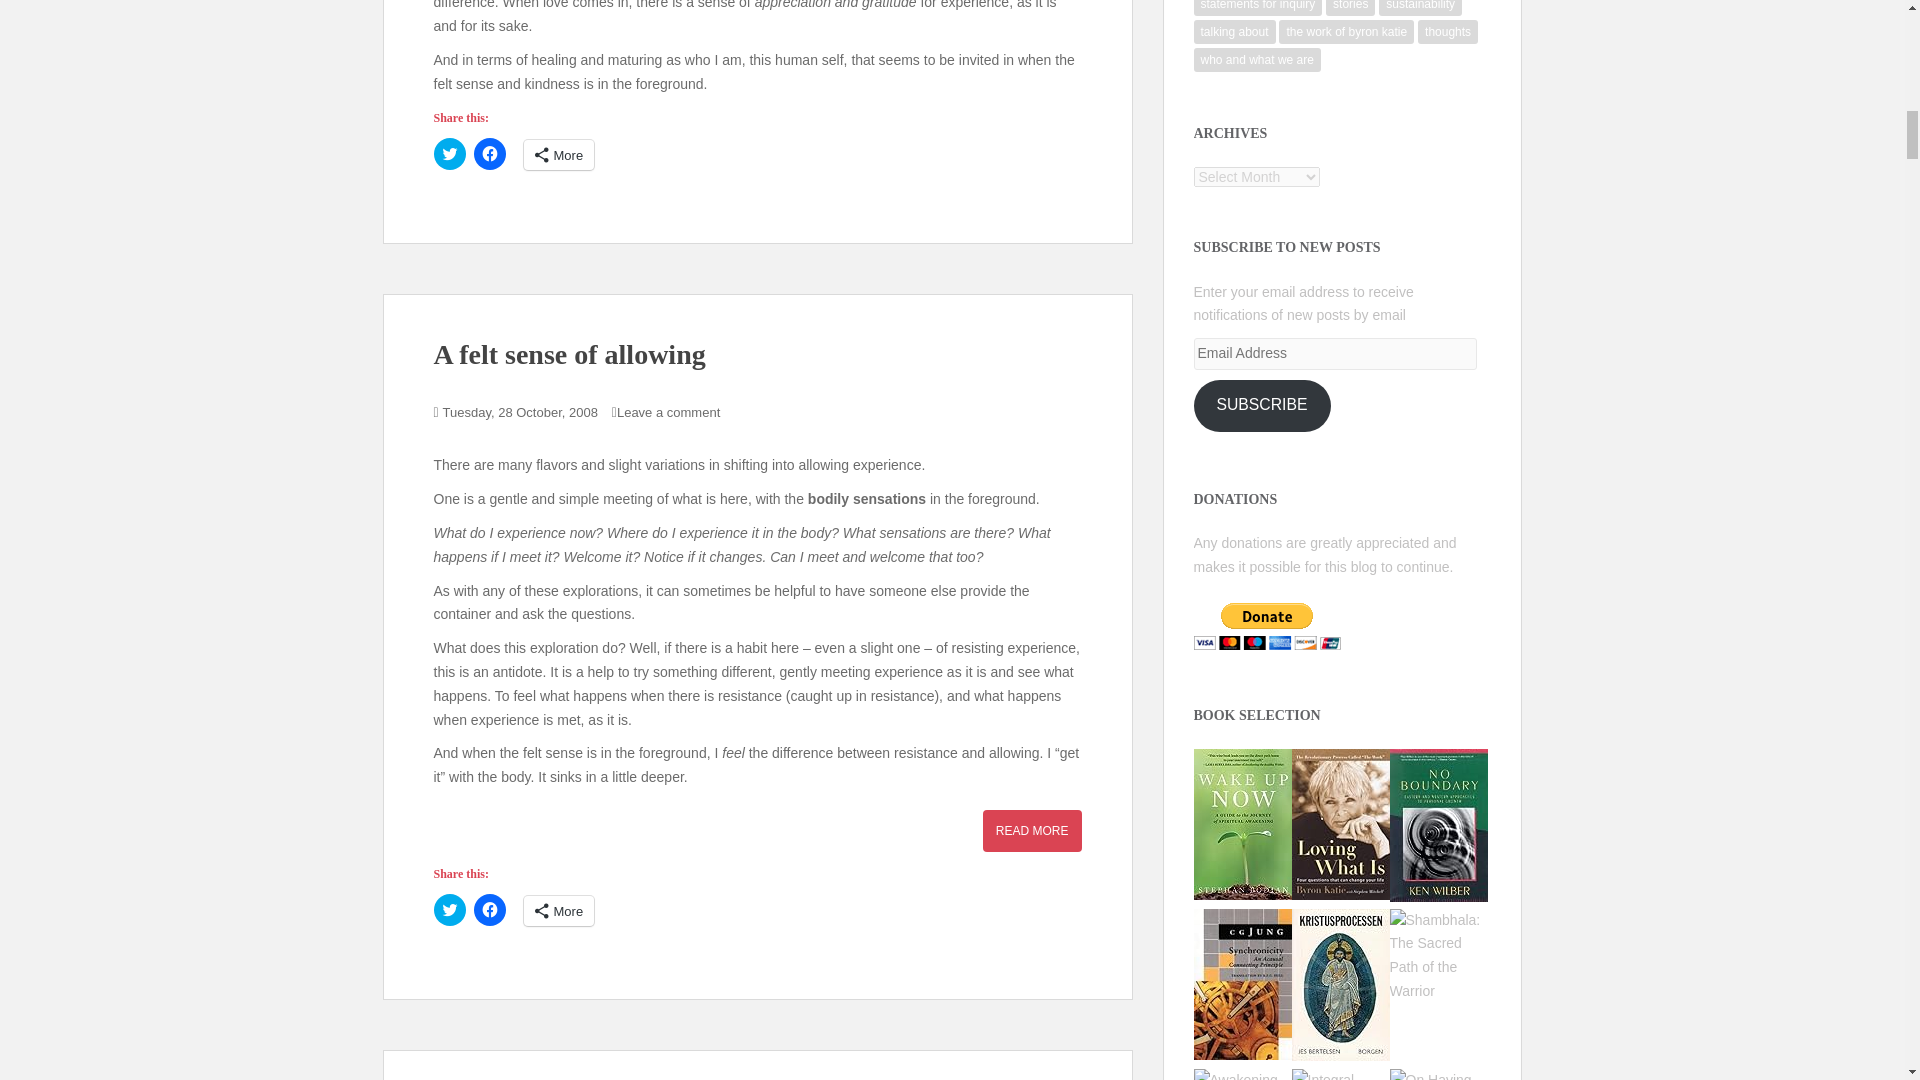 This screenshot has width=1920, height=1080. What do you see at coordinates (450, 910) in the screenshot?
I see `Click to share on Twitter` at bounding box center [450, 910].